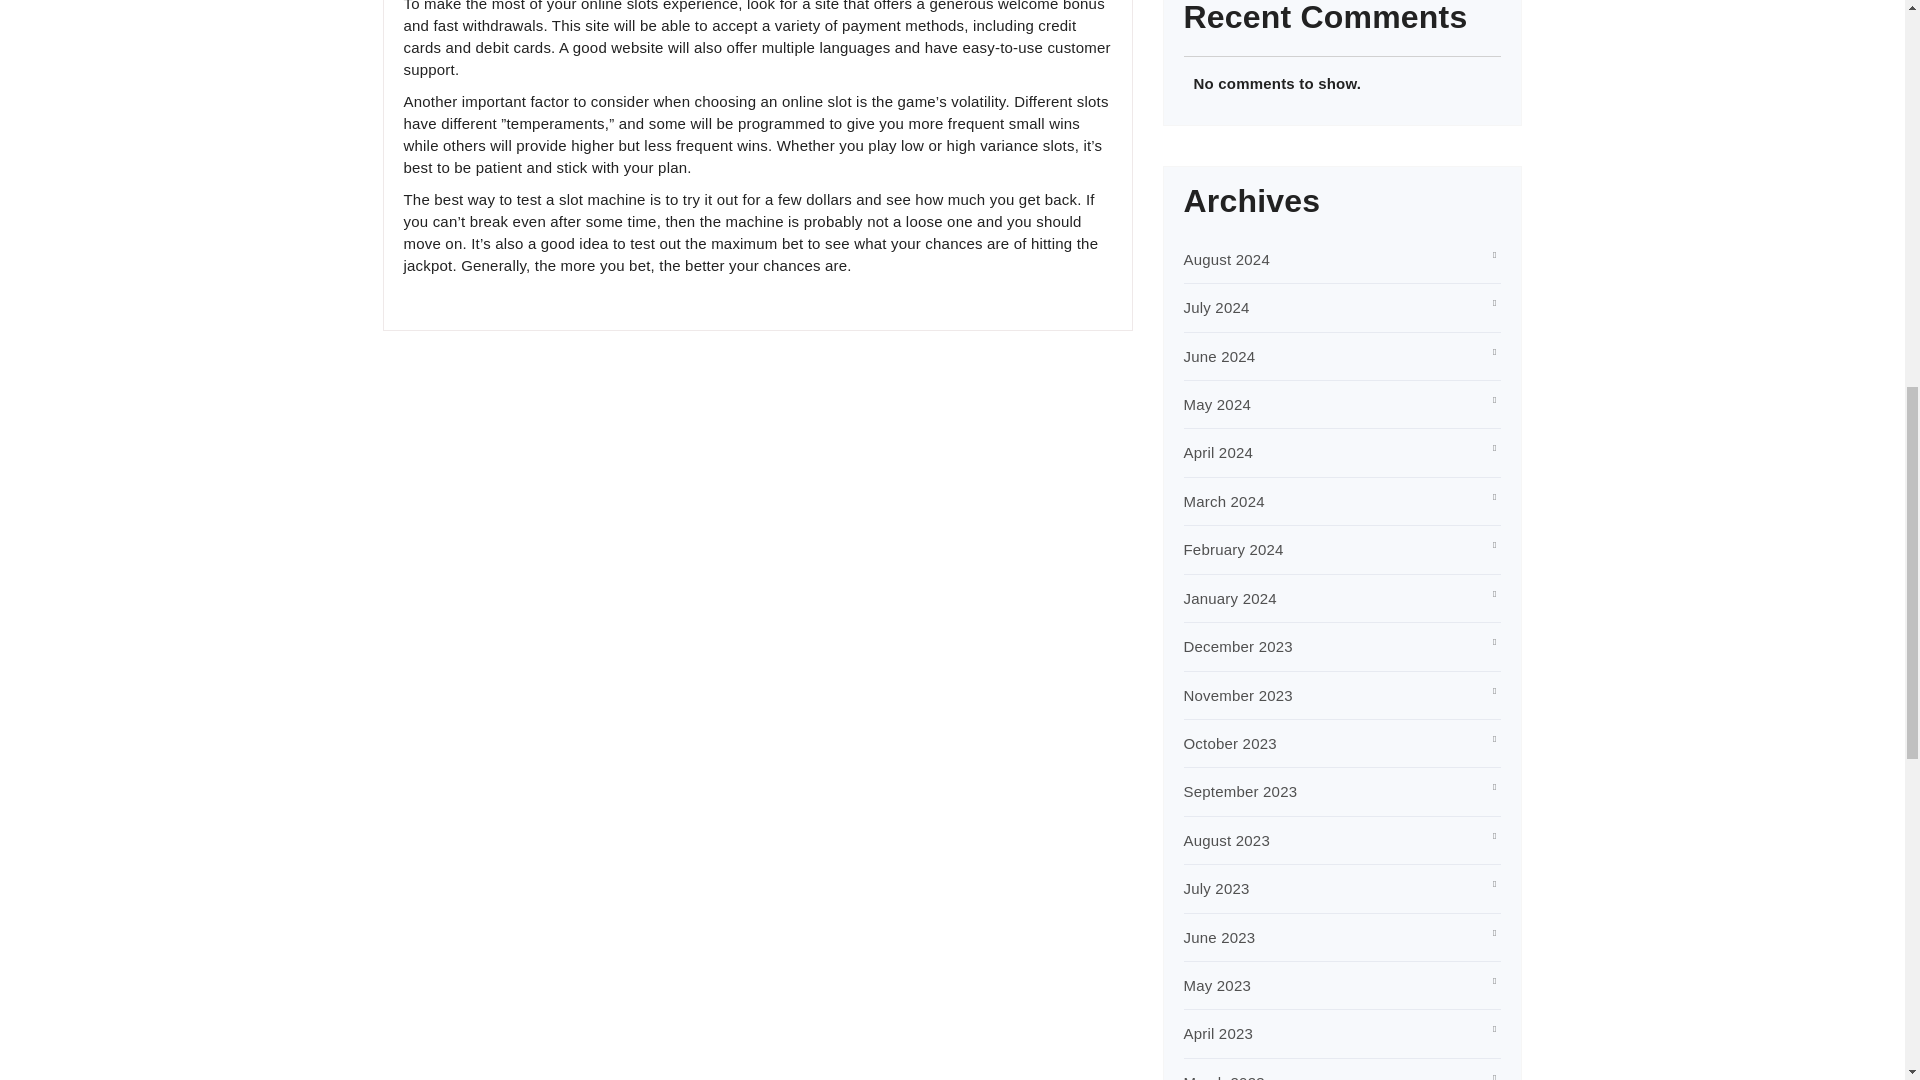  What do you see at coordinates (1230, 743) in the screenshot?
I see `October 2023` at bounding box center [1230, 743].